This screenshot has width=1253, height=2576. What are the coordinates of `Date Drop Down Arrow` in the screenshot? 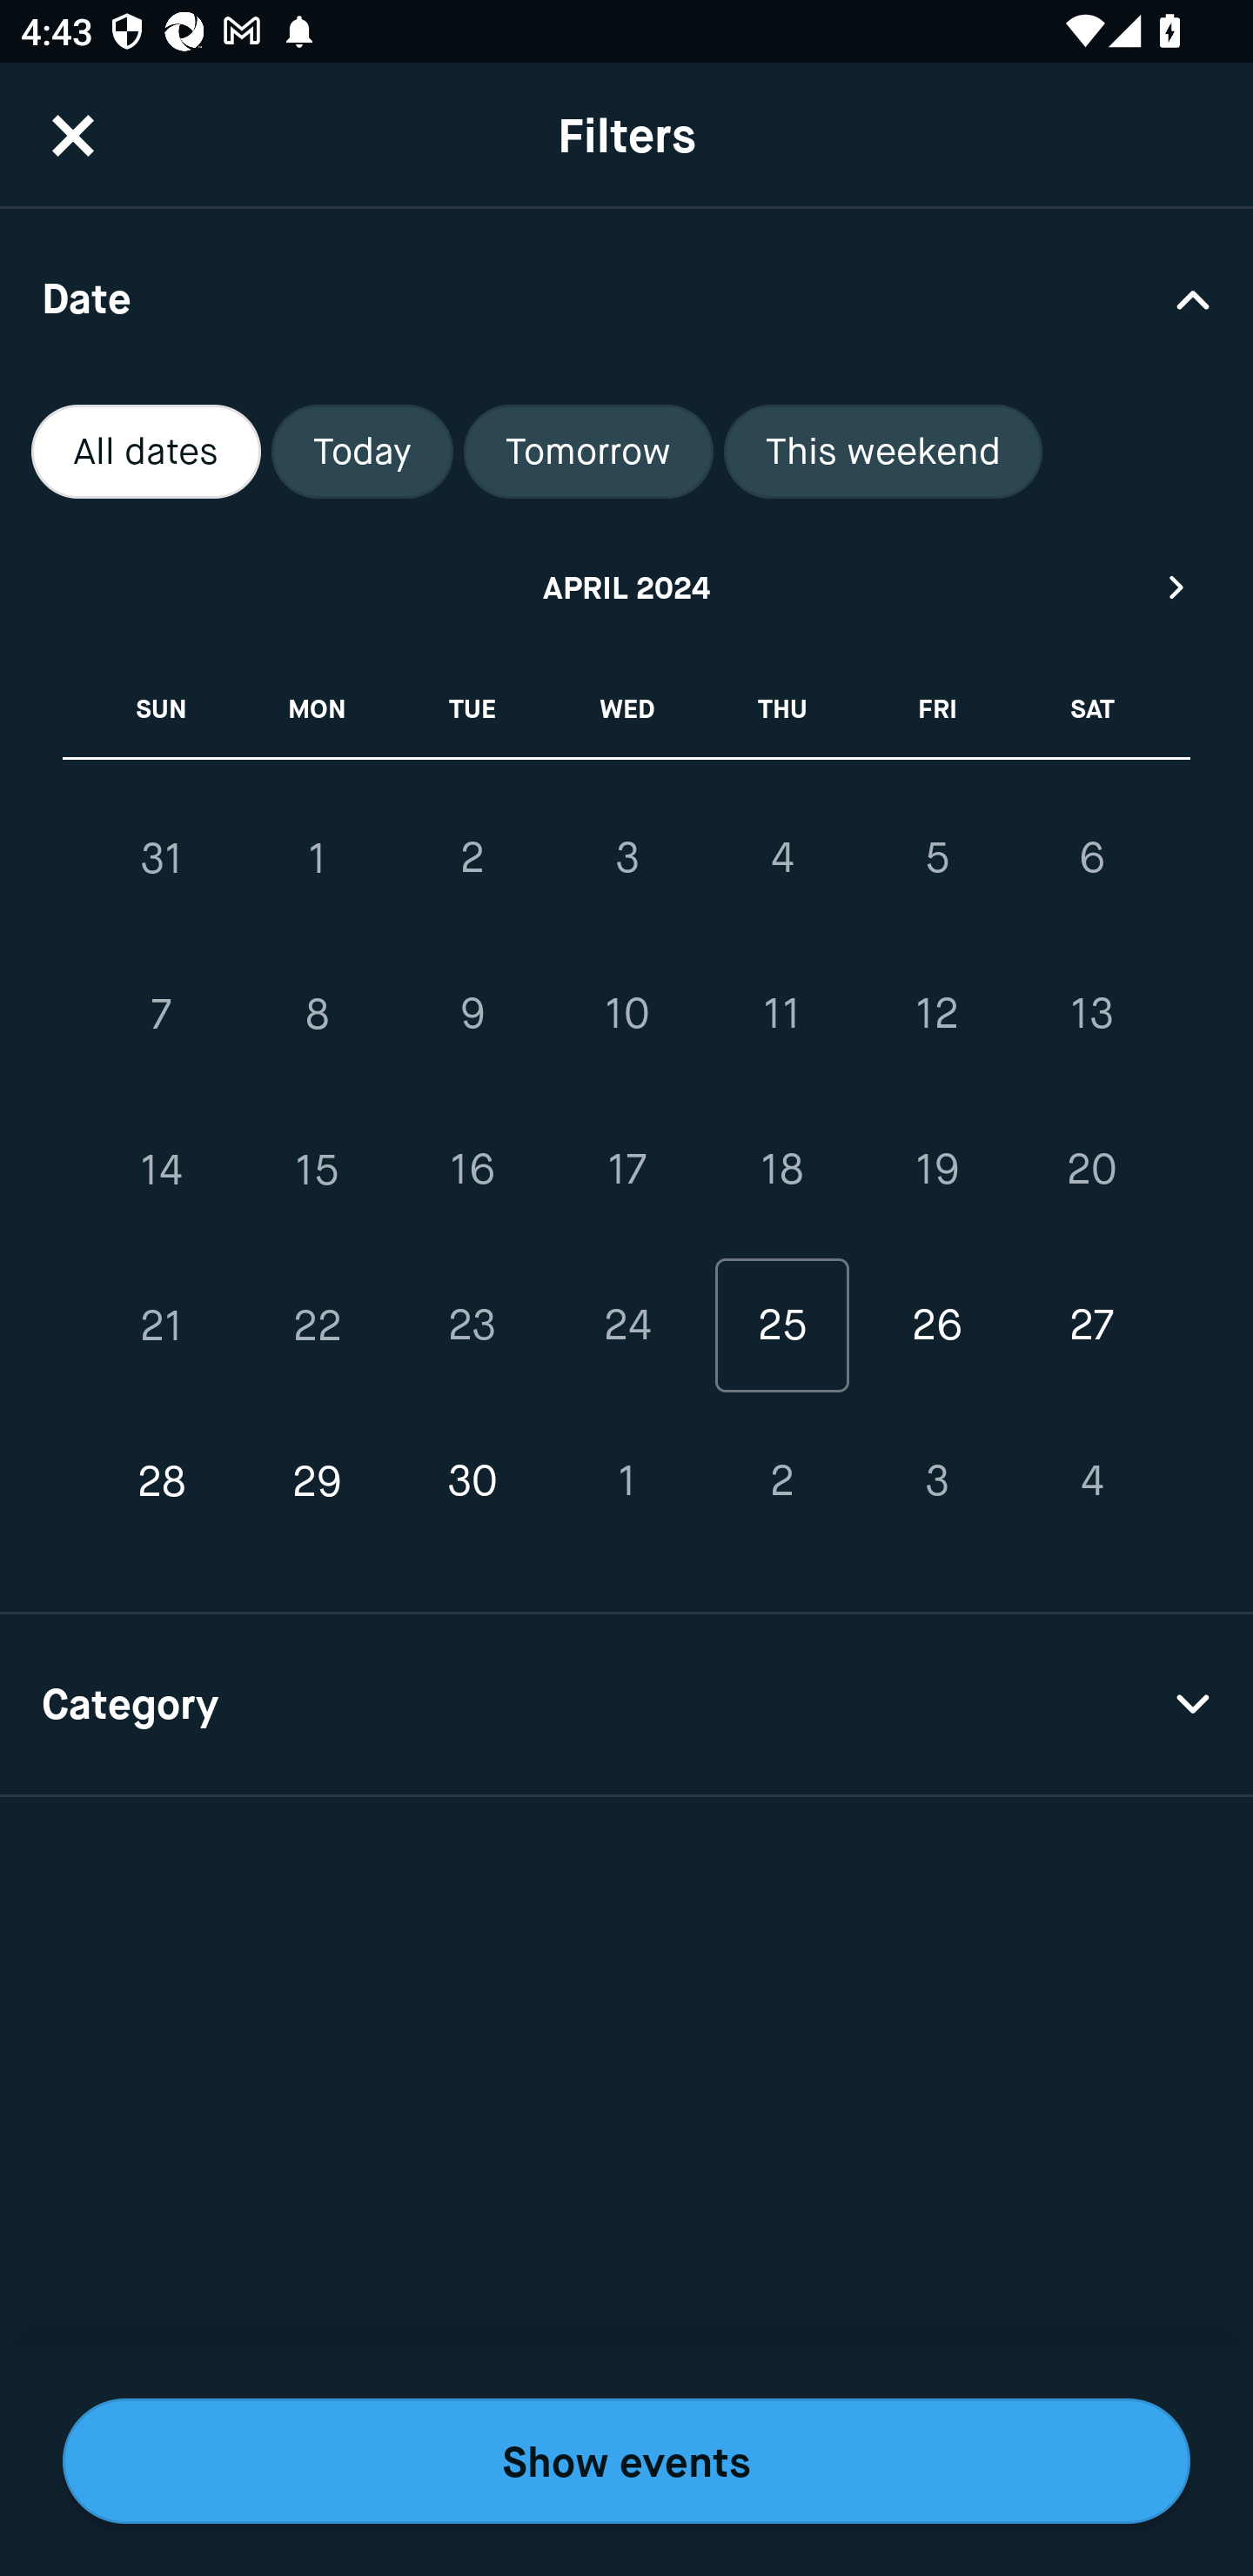 It's located at (626, 298).